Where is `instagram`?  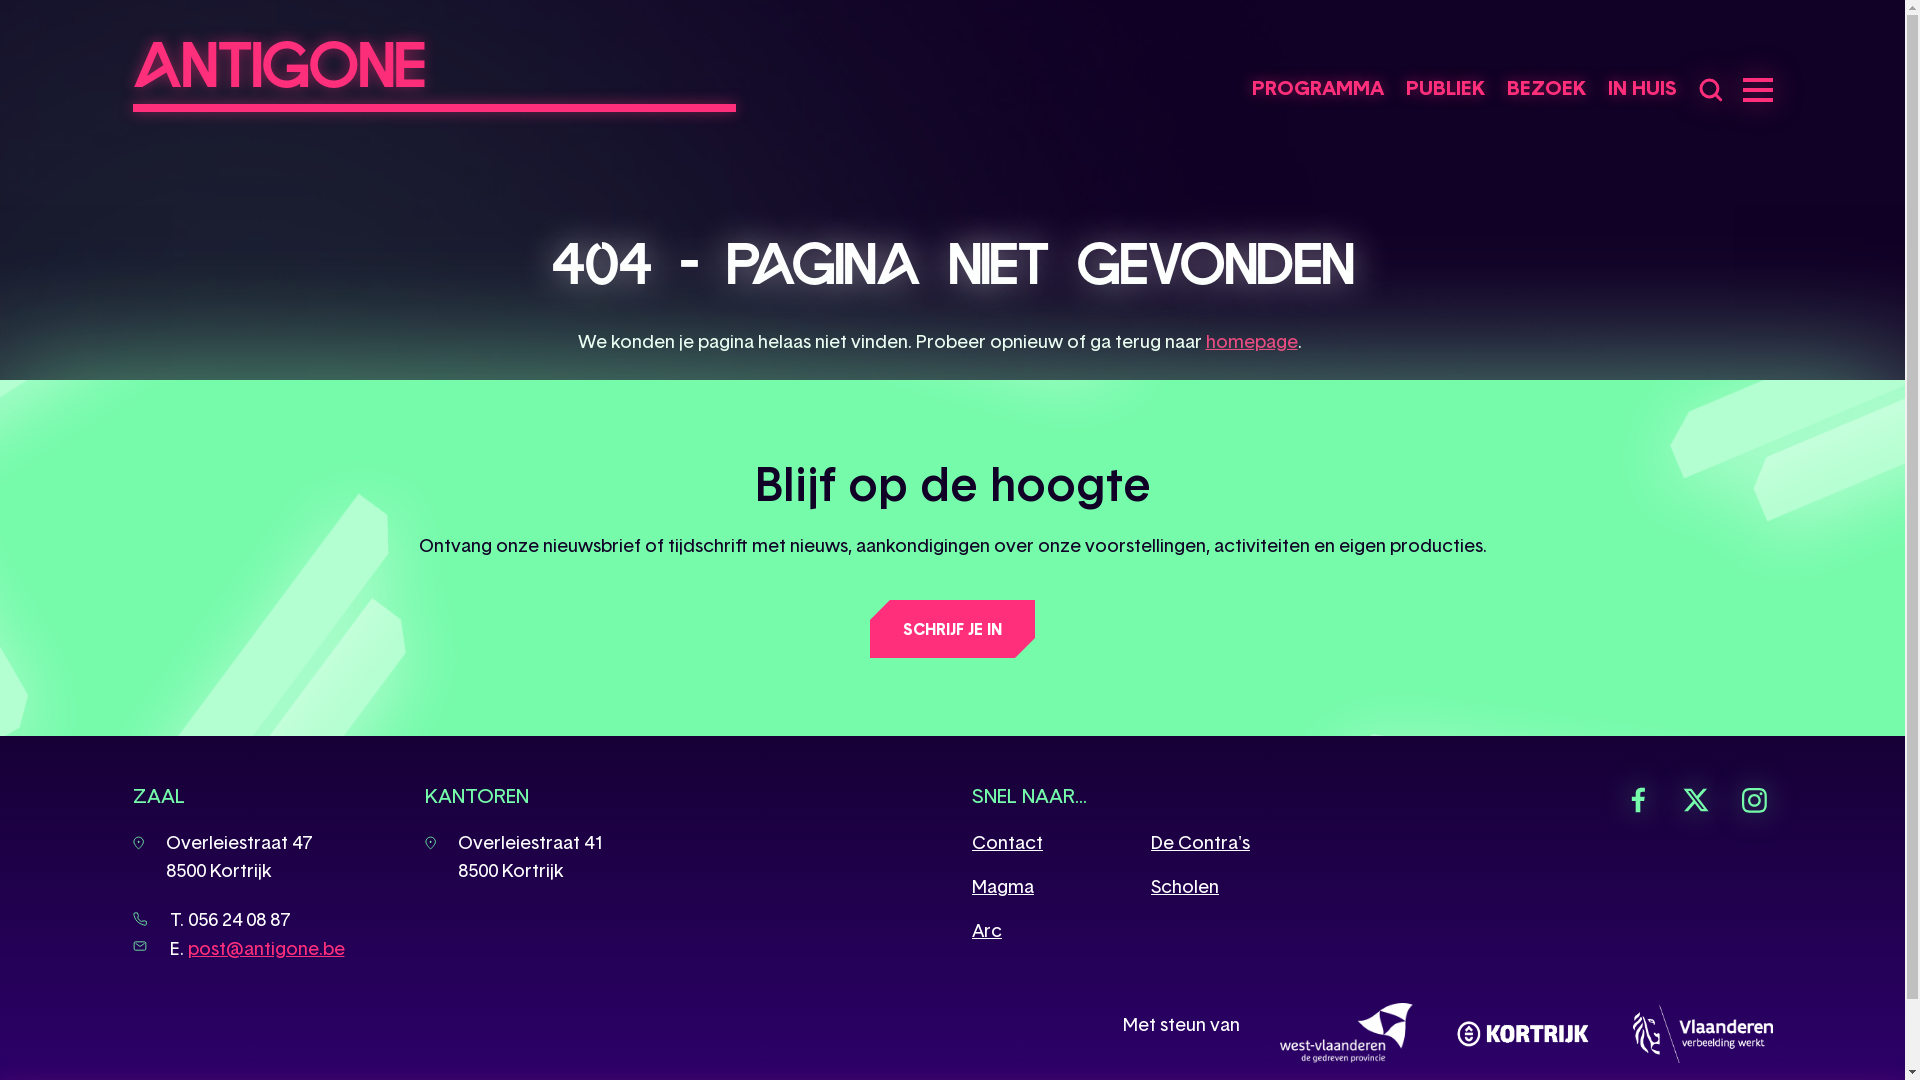
instagram is located at coordinates (1753, 800).